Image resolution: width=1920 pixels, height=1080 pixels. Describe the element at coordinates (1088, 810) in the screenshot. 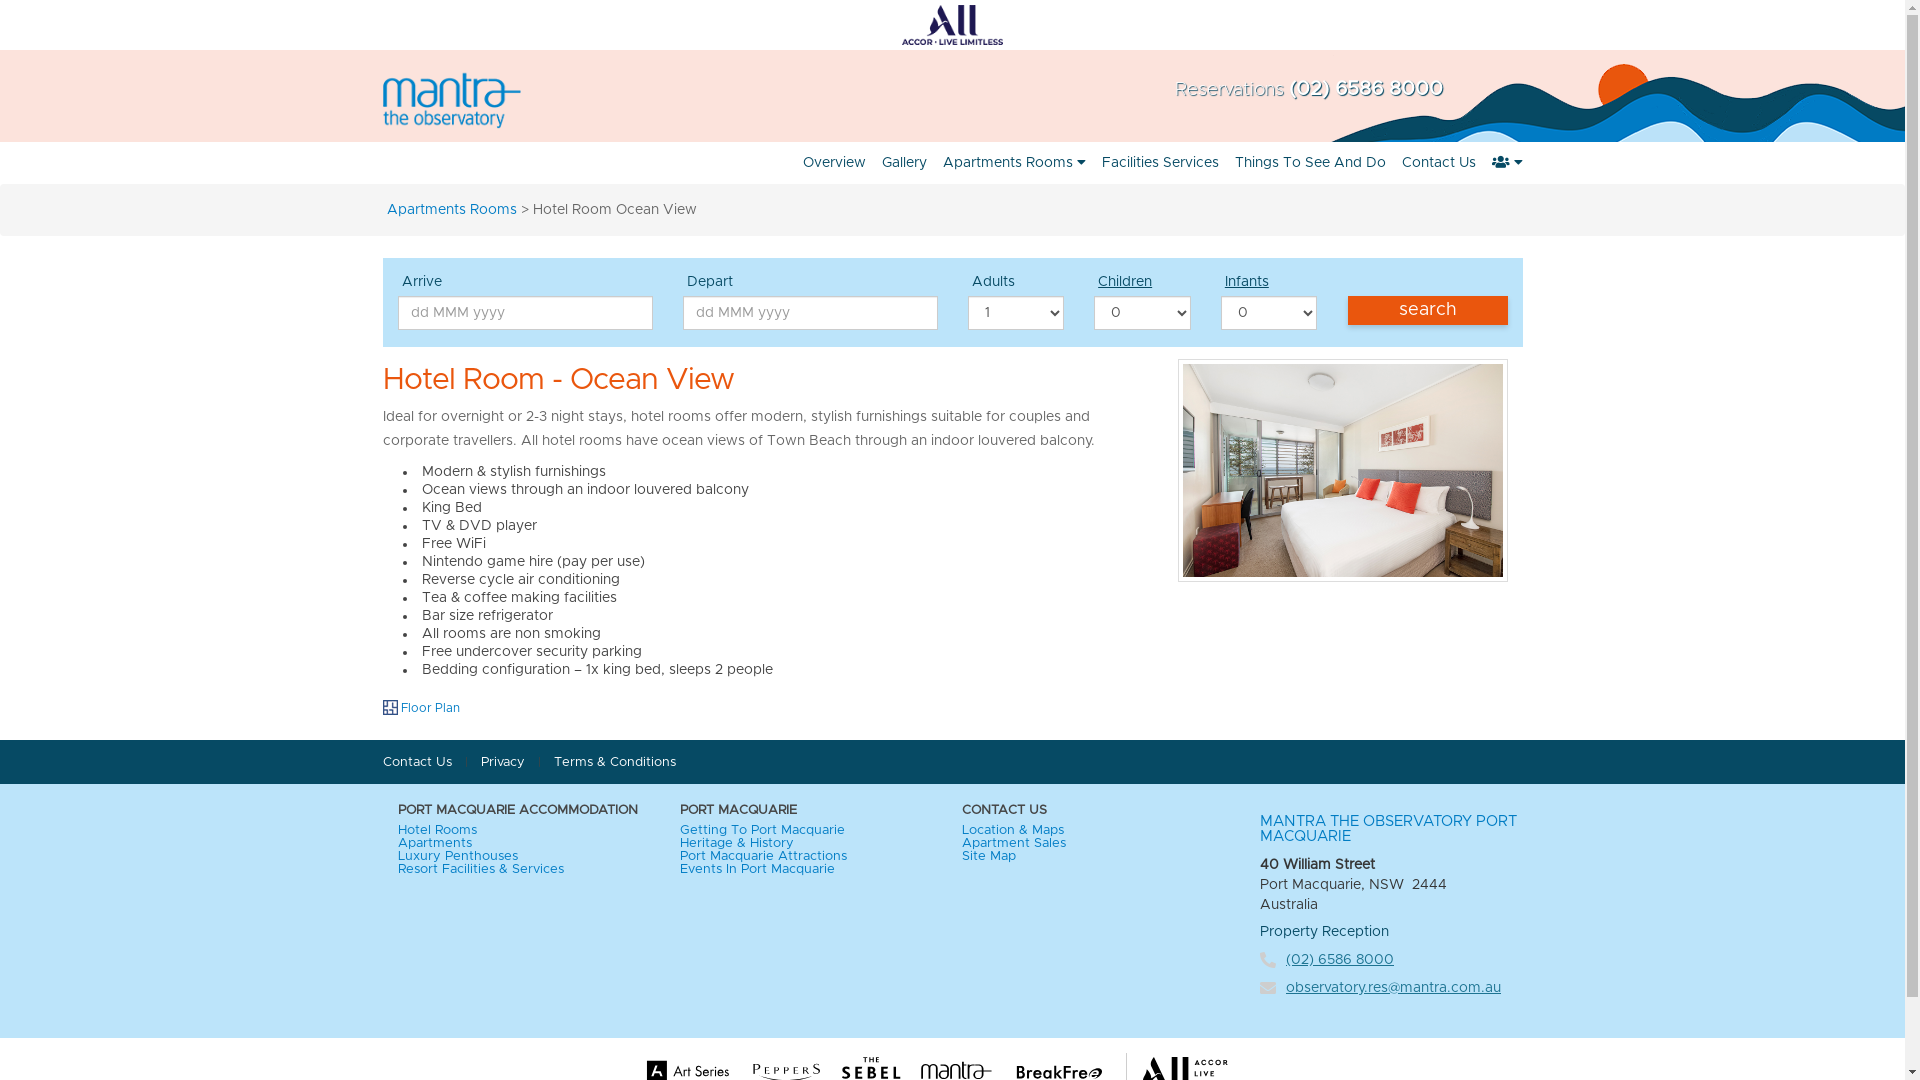

I see `CONTACT US` at that location.